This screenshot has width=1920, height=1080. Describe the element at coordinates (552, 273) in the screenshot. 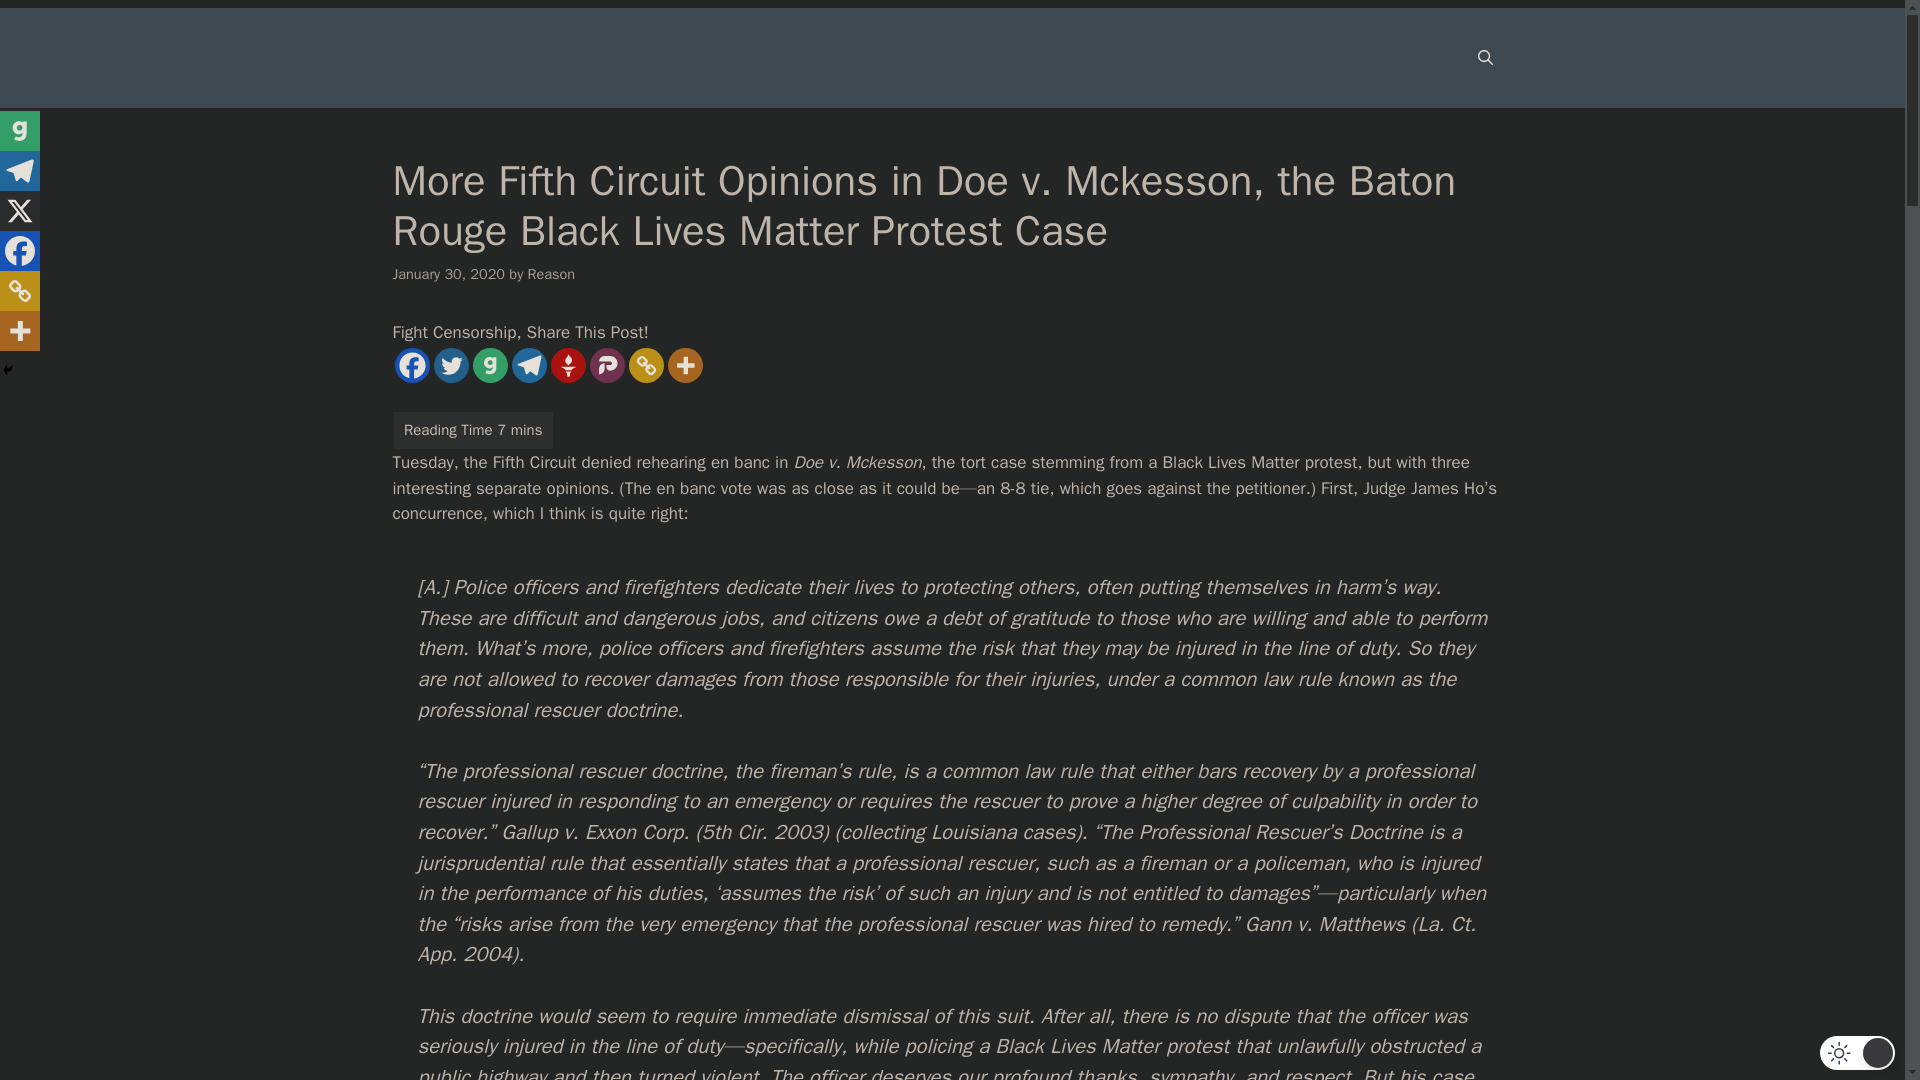

I see `View all posts by Reason` at that location.